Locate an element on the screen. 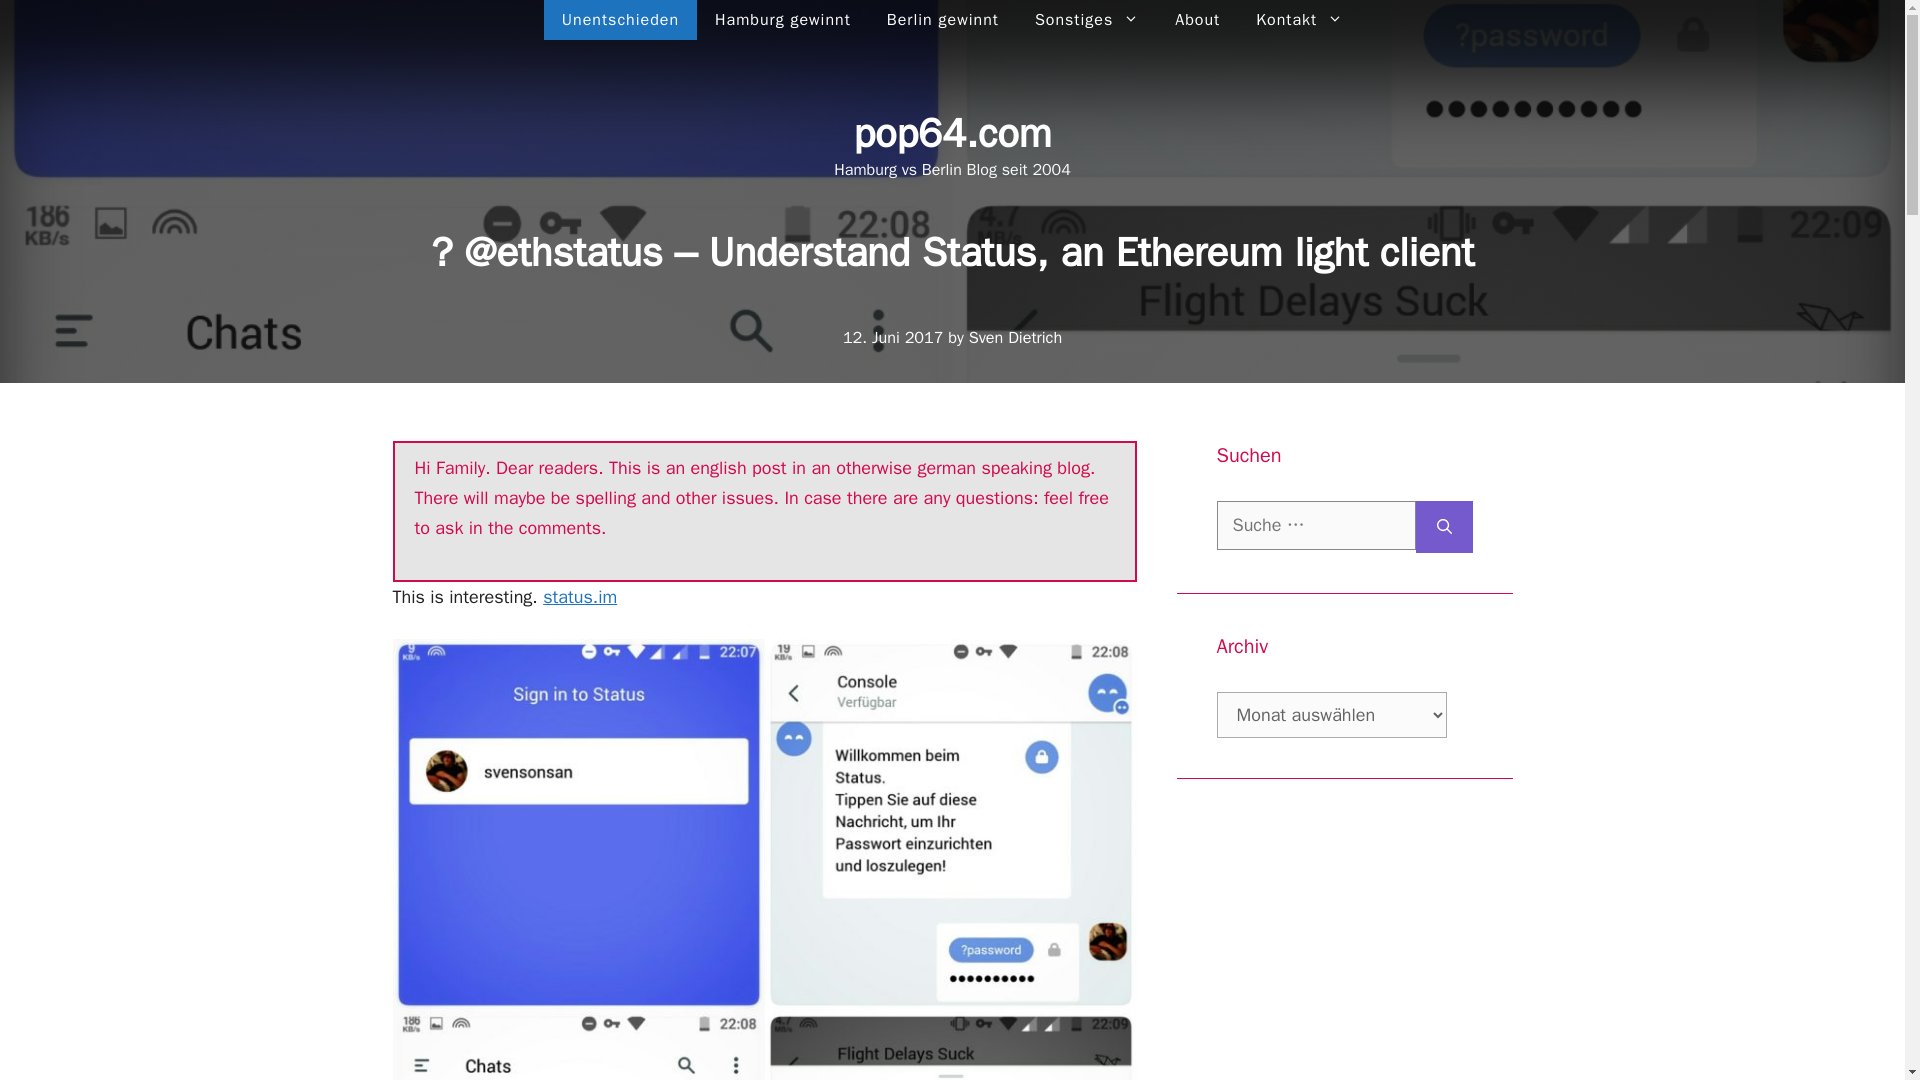 The height and width of the screenshot is (1080, 1920). status.im is located at coordinates (580, 597).